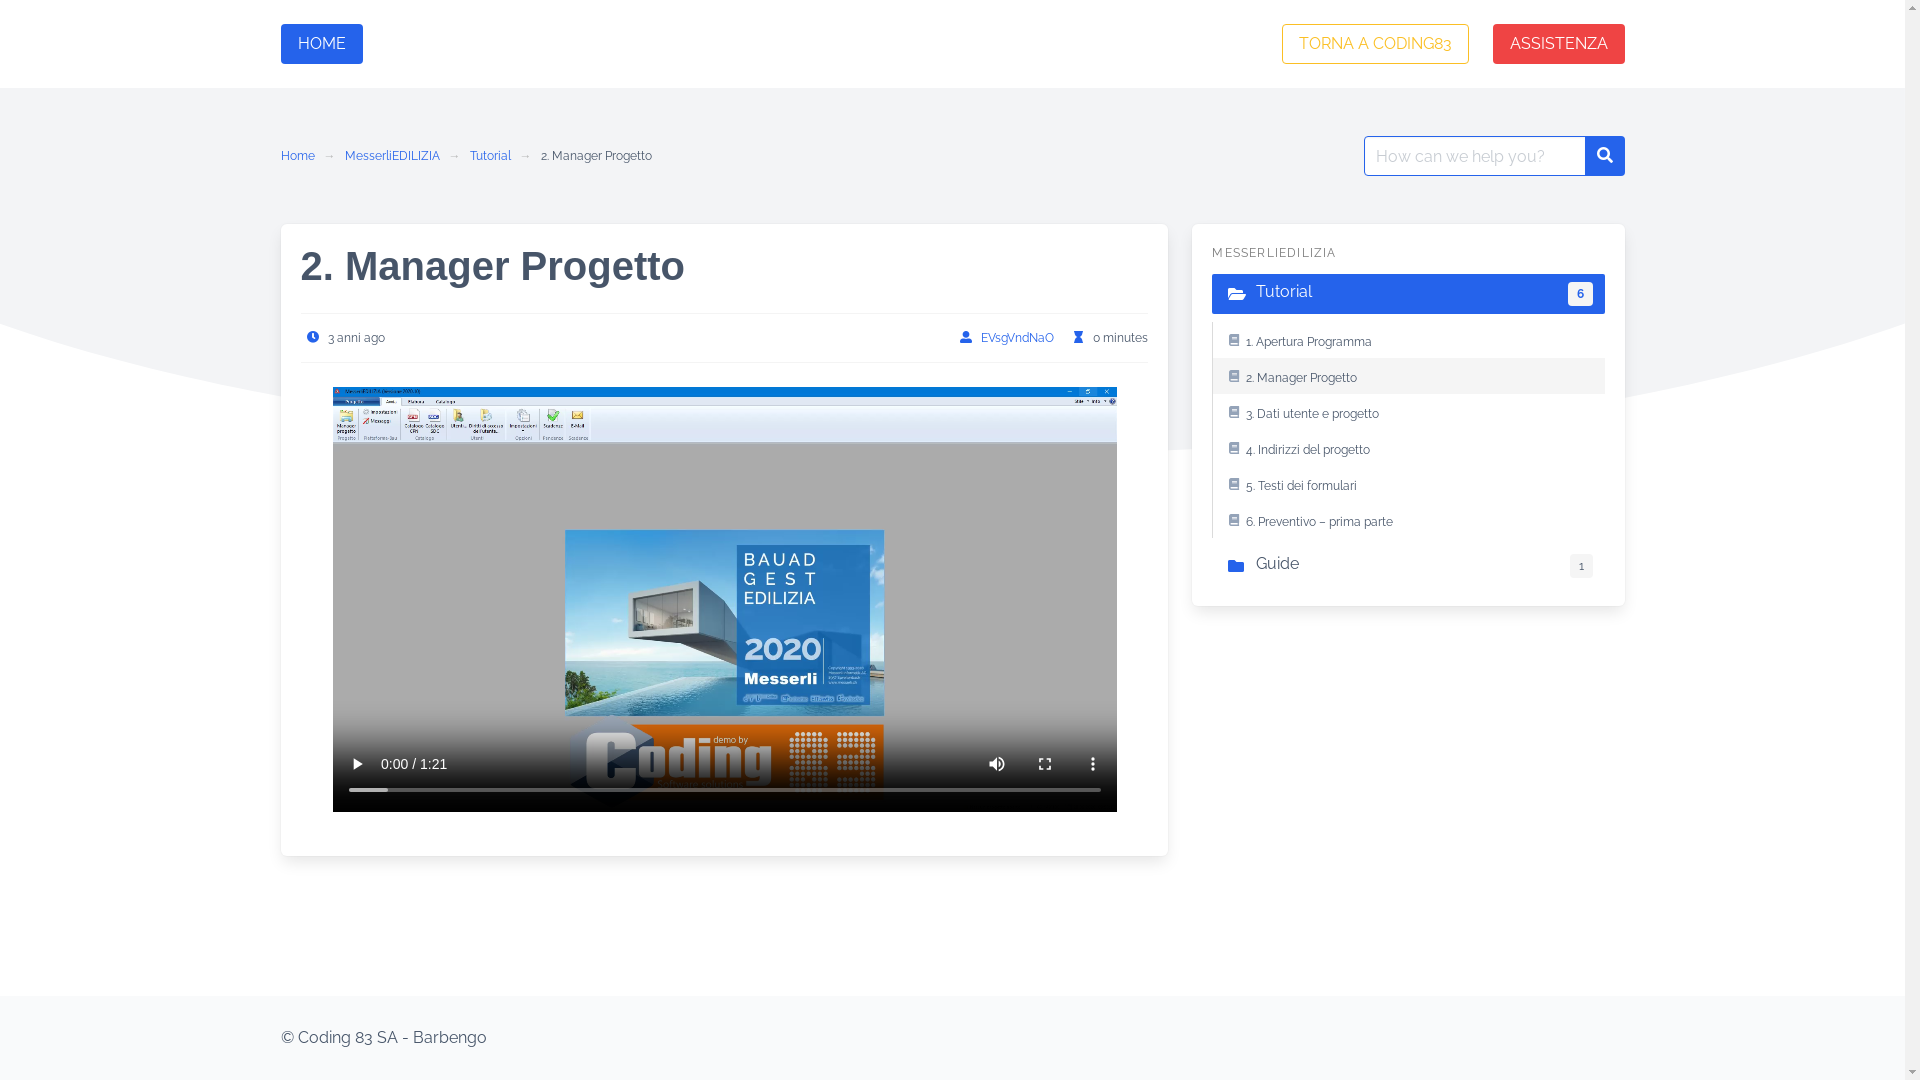 The width and height of the screenshot is (1920, 1080). Describe the element at coordinates (490, 156) in the screenshot. I see `Tutorial` at that location.